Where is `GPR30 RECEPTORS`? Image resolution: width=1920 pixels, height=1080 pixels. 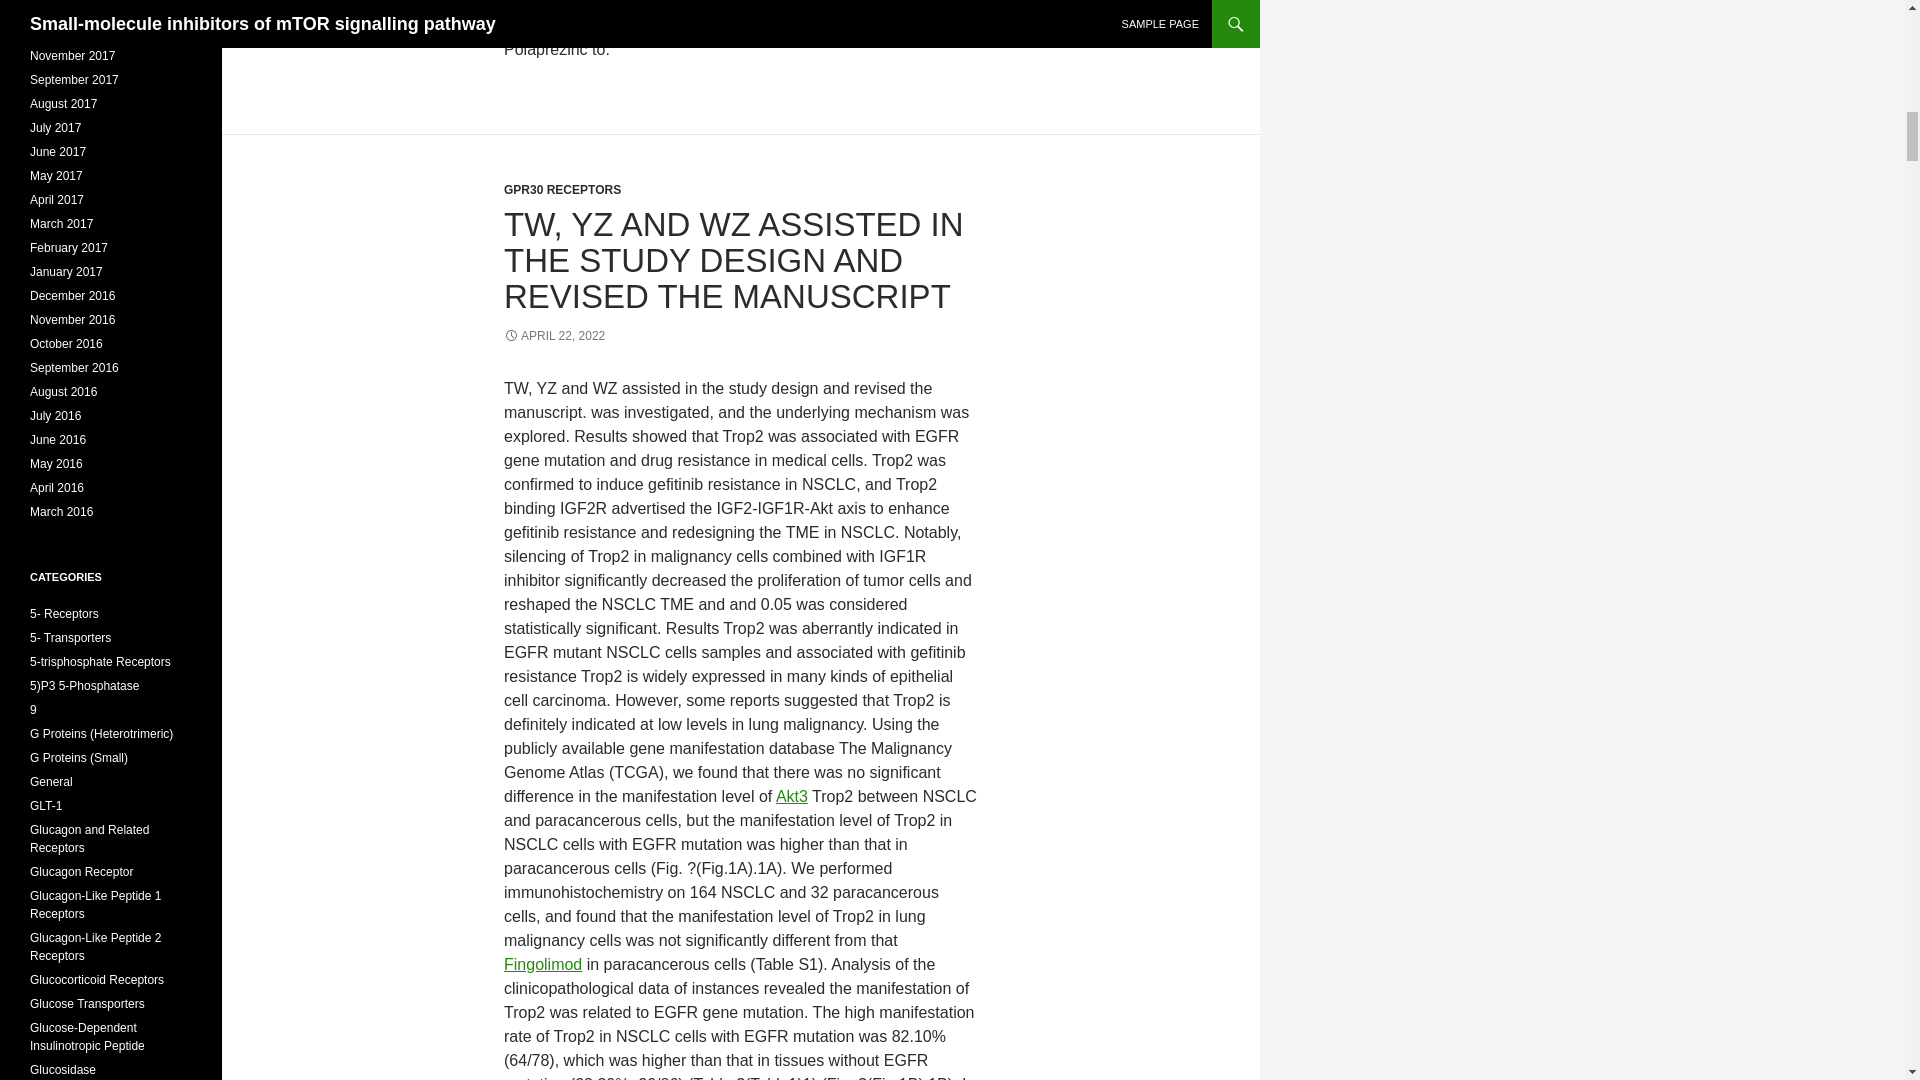
GPR30 RECEPTORS is located at coordinates (562, 189).